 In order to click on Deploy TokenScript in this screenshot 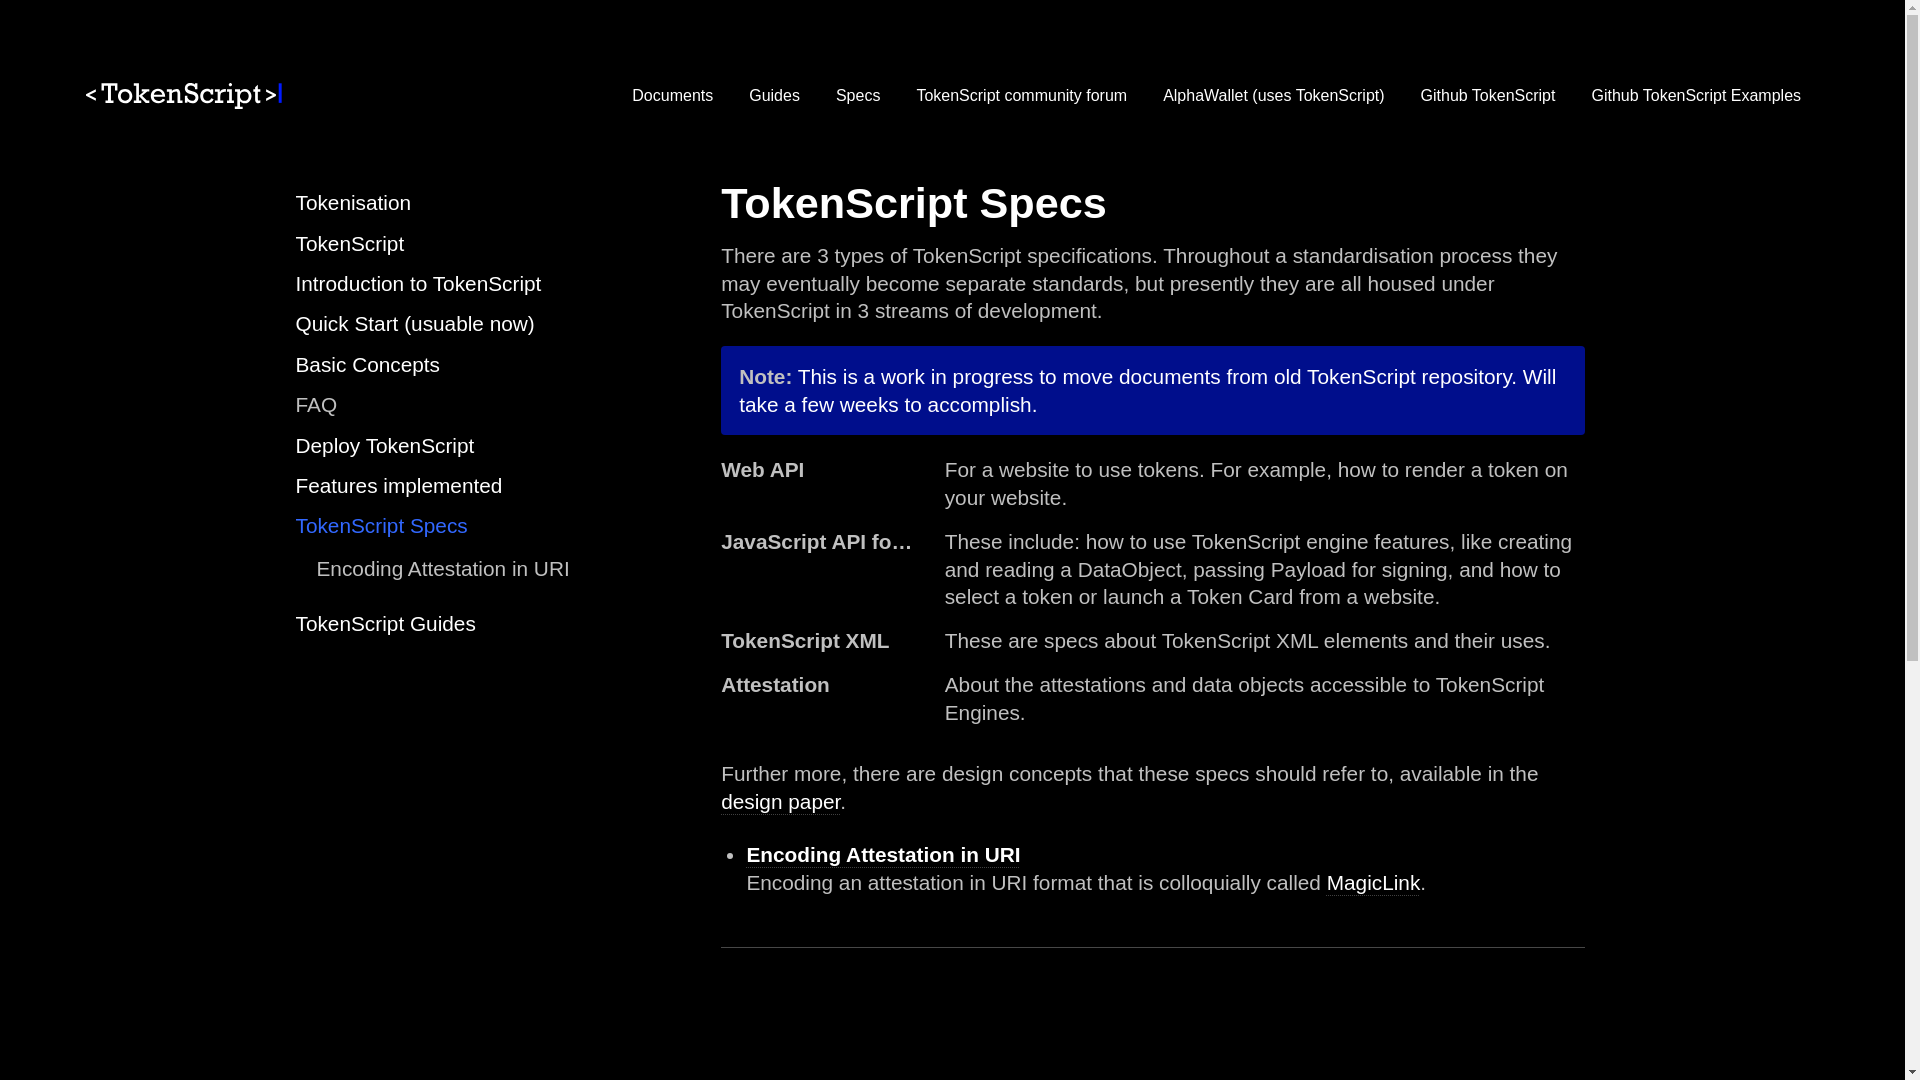, I will do `click(384, 445)`.